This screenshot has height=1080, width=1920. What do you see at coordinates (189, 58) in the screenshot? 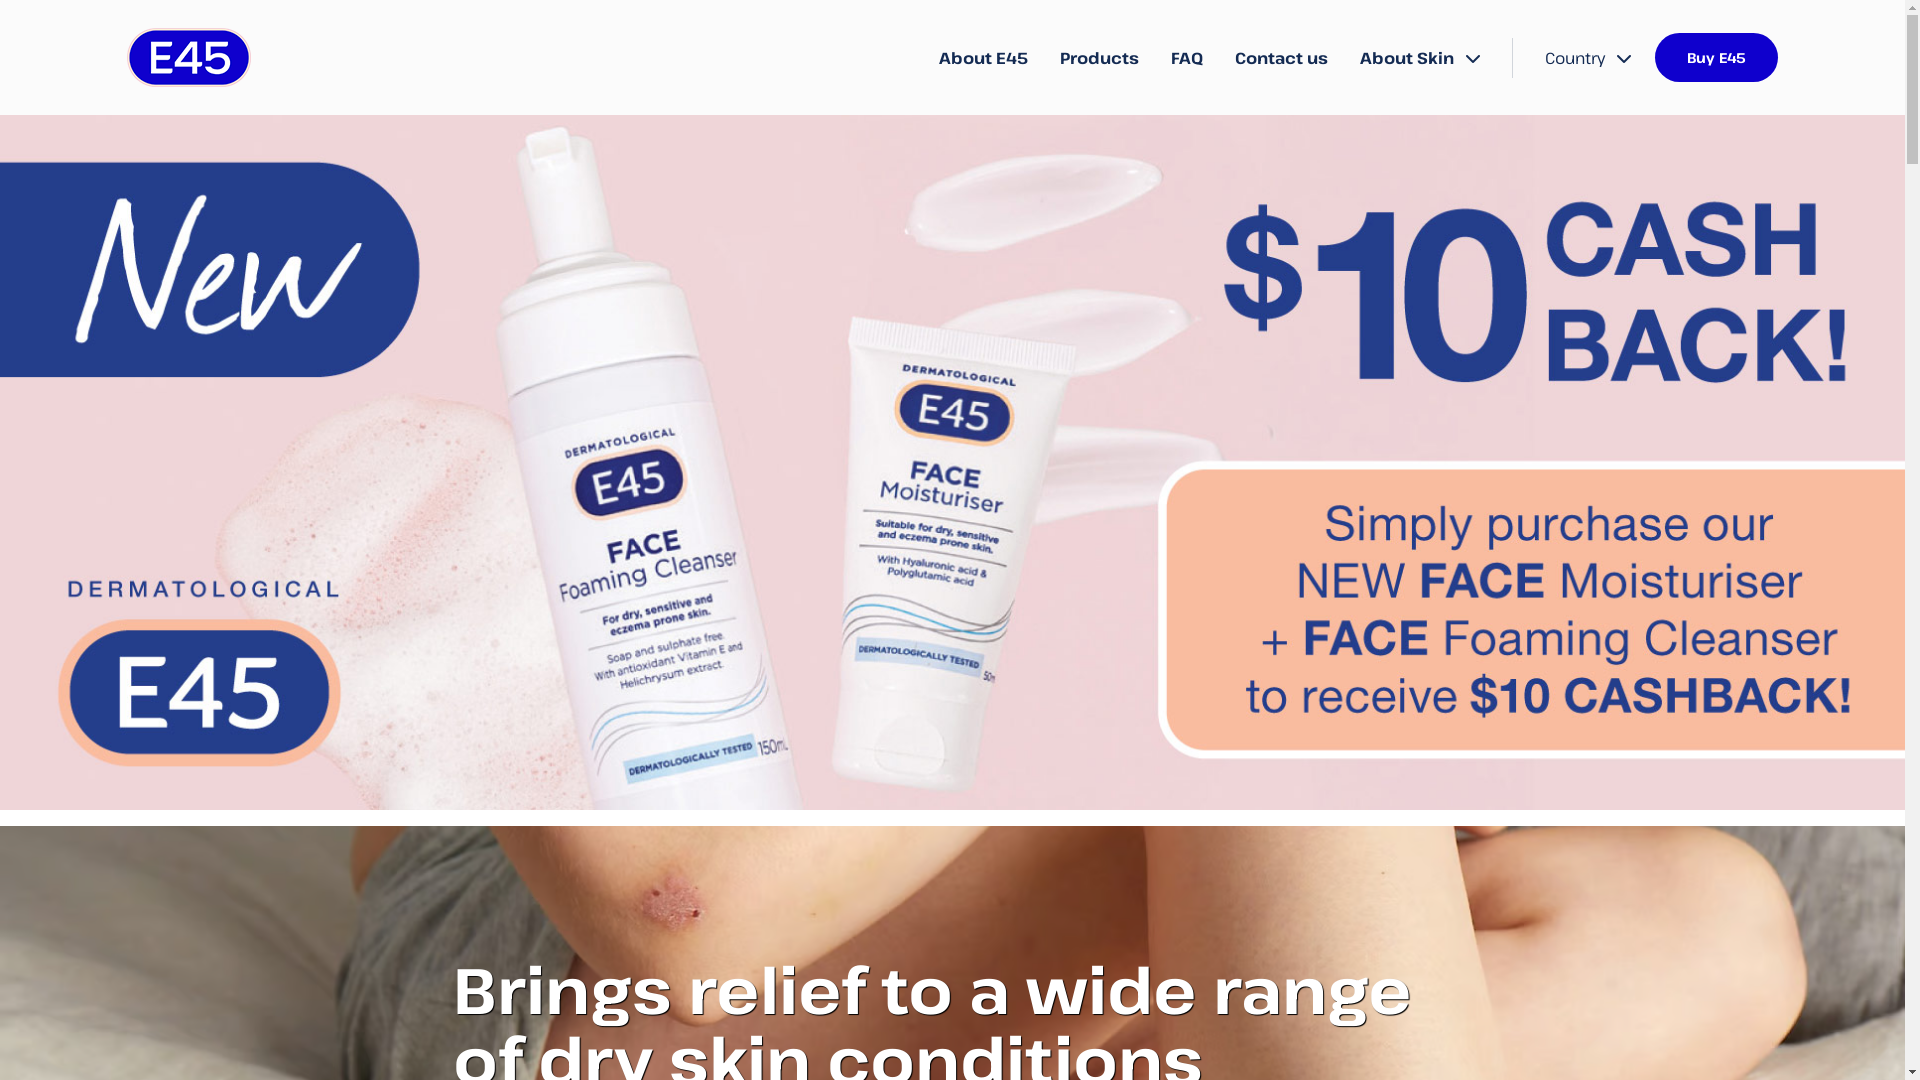
I see `E45` at bounding box center [189, 58].